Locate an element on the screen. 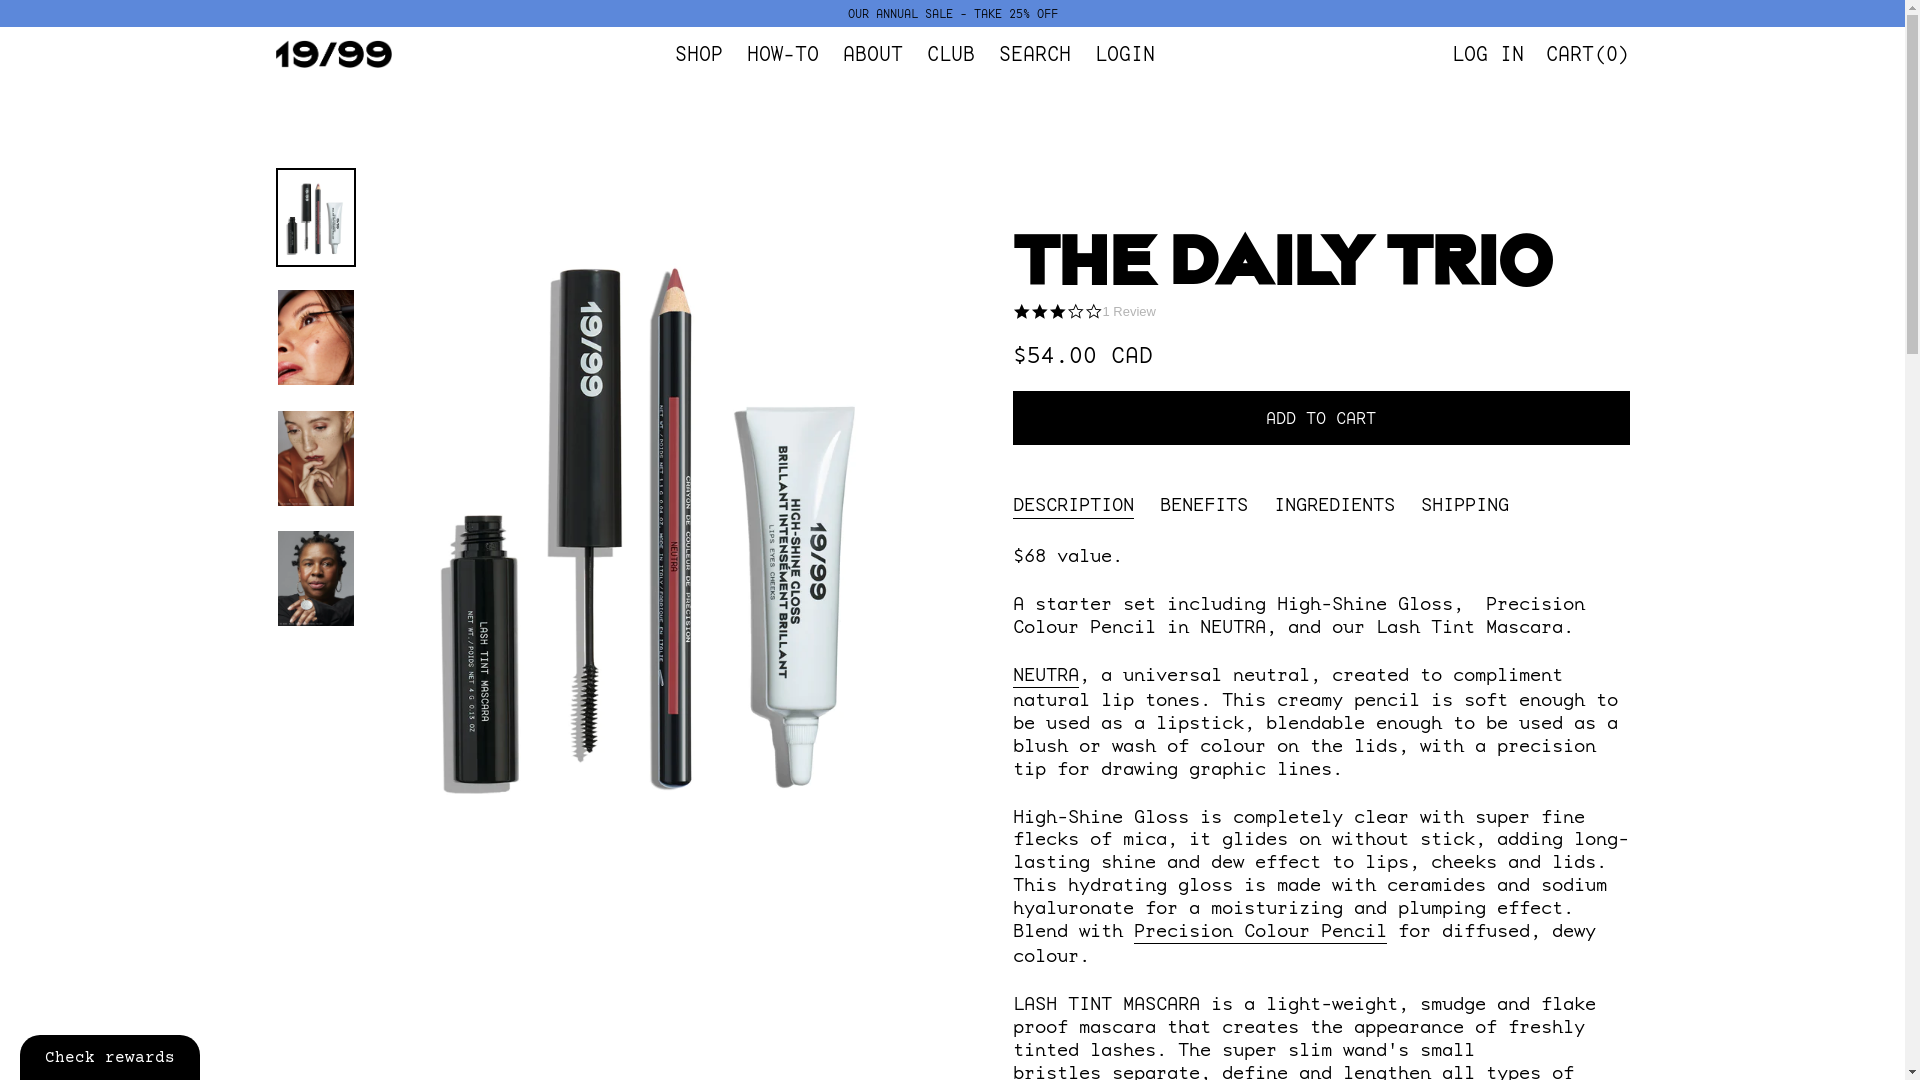 The image size is (1920, 1080). LOGIN is located at coordinates (1125, 54).